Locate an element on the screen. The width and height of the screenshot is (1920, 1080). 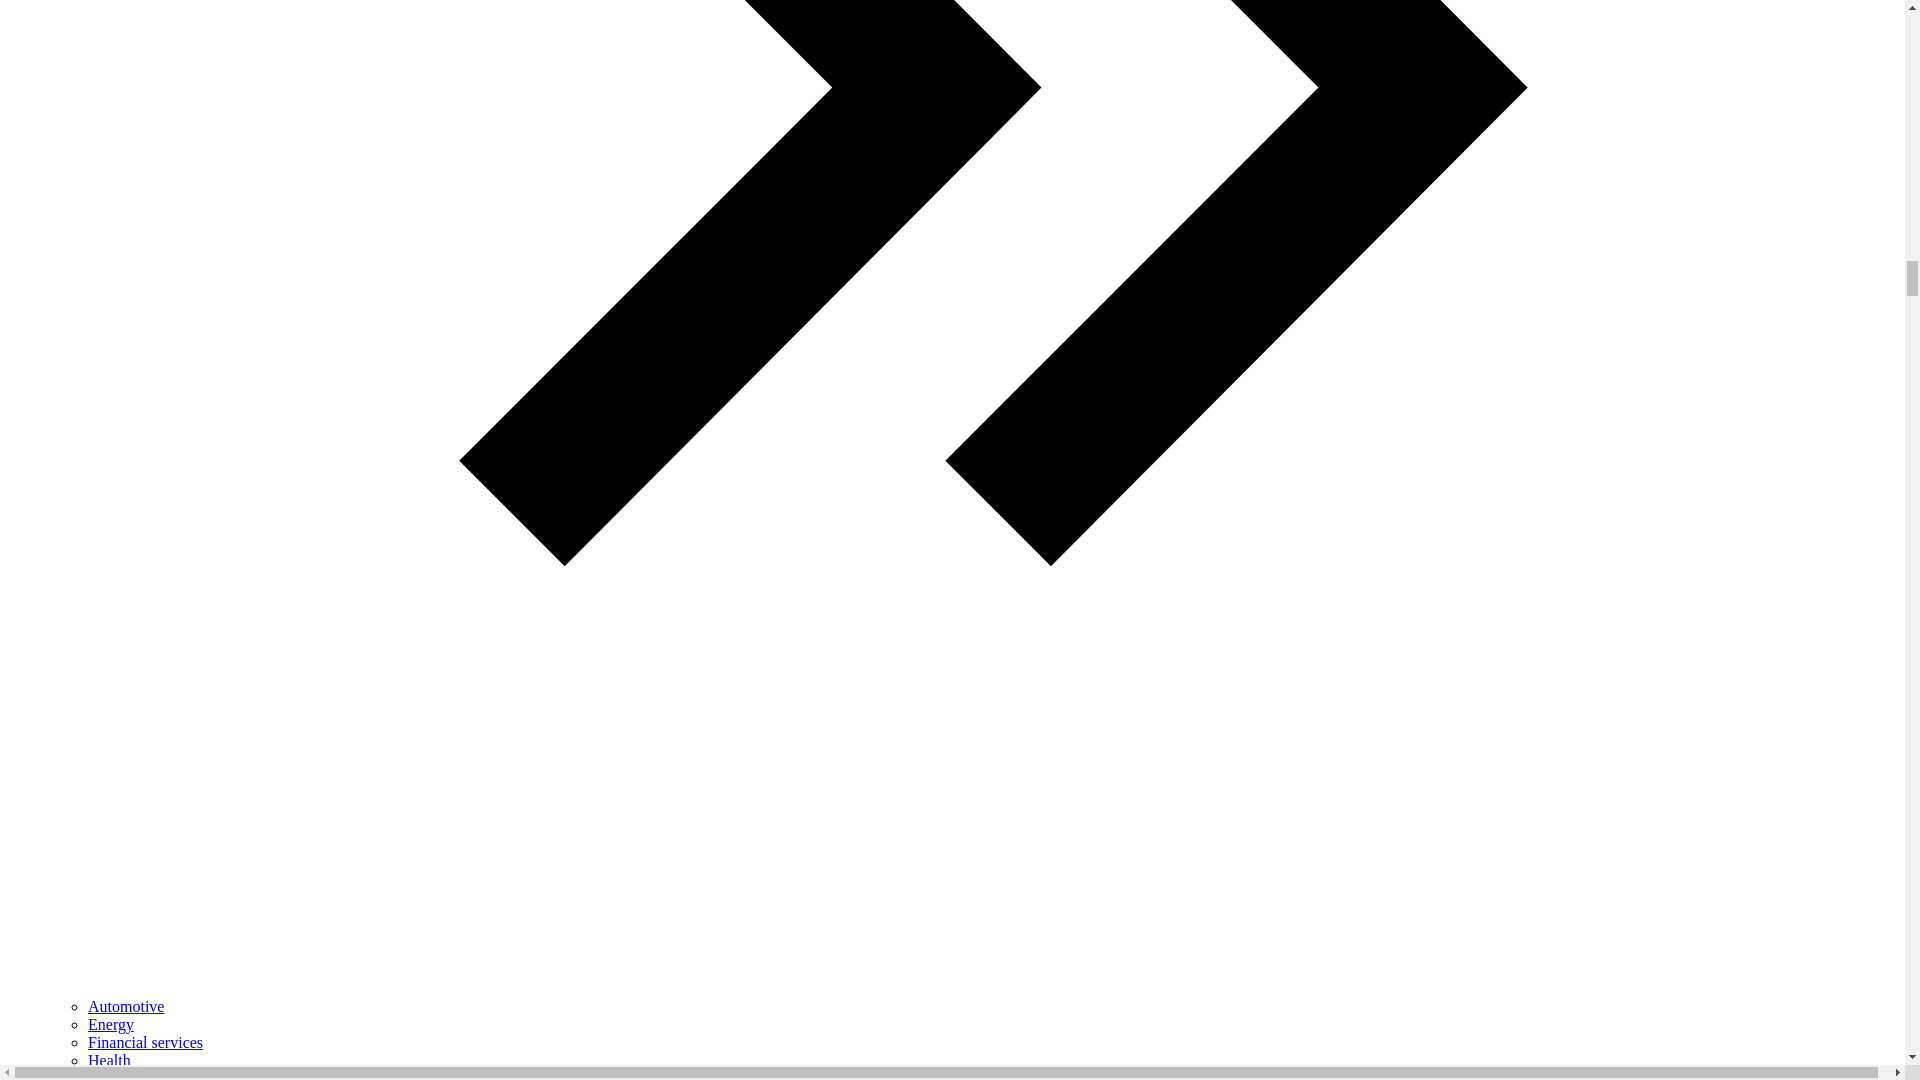
Health is located at coordinates (109, 1060).